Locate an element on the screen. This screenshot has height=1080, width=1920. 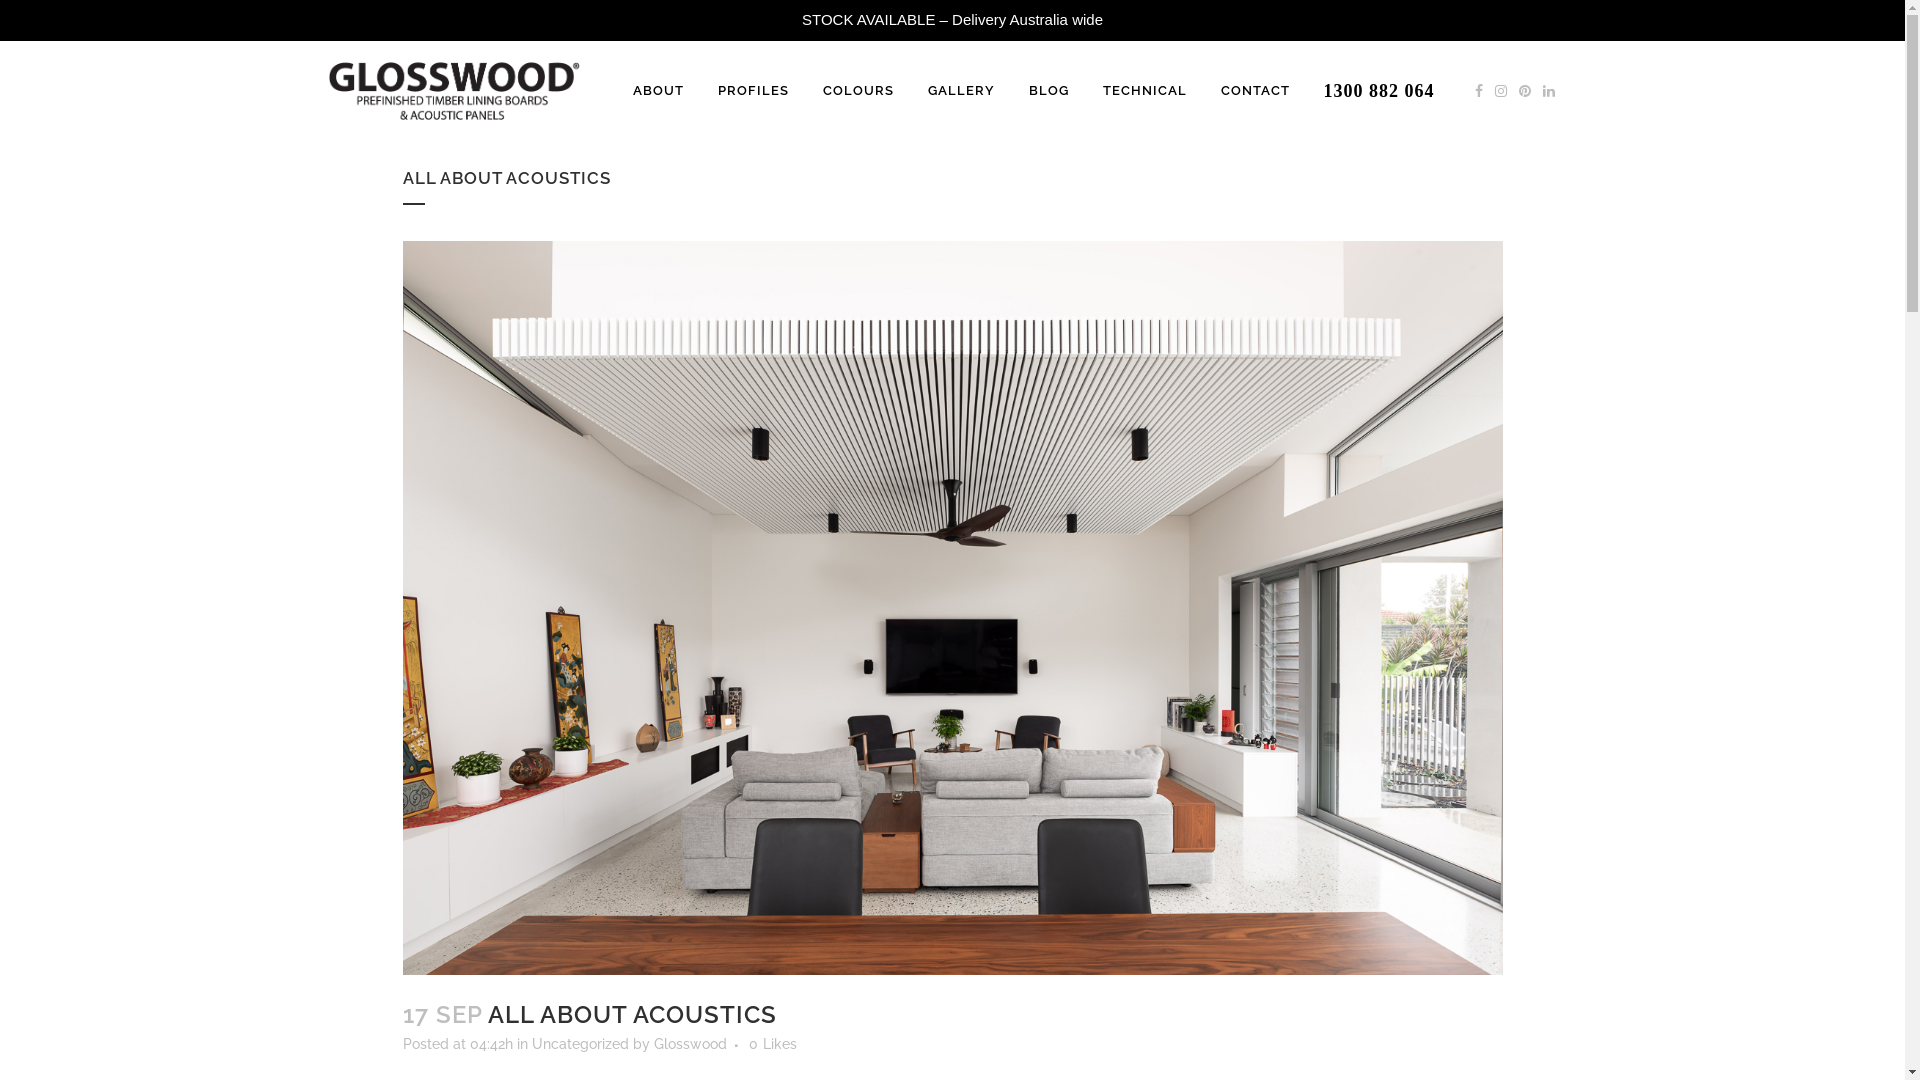
COLOURS is located at coordinates (858, 91).